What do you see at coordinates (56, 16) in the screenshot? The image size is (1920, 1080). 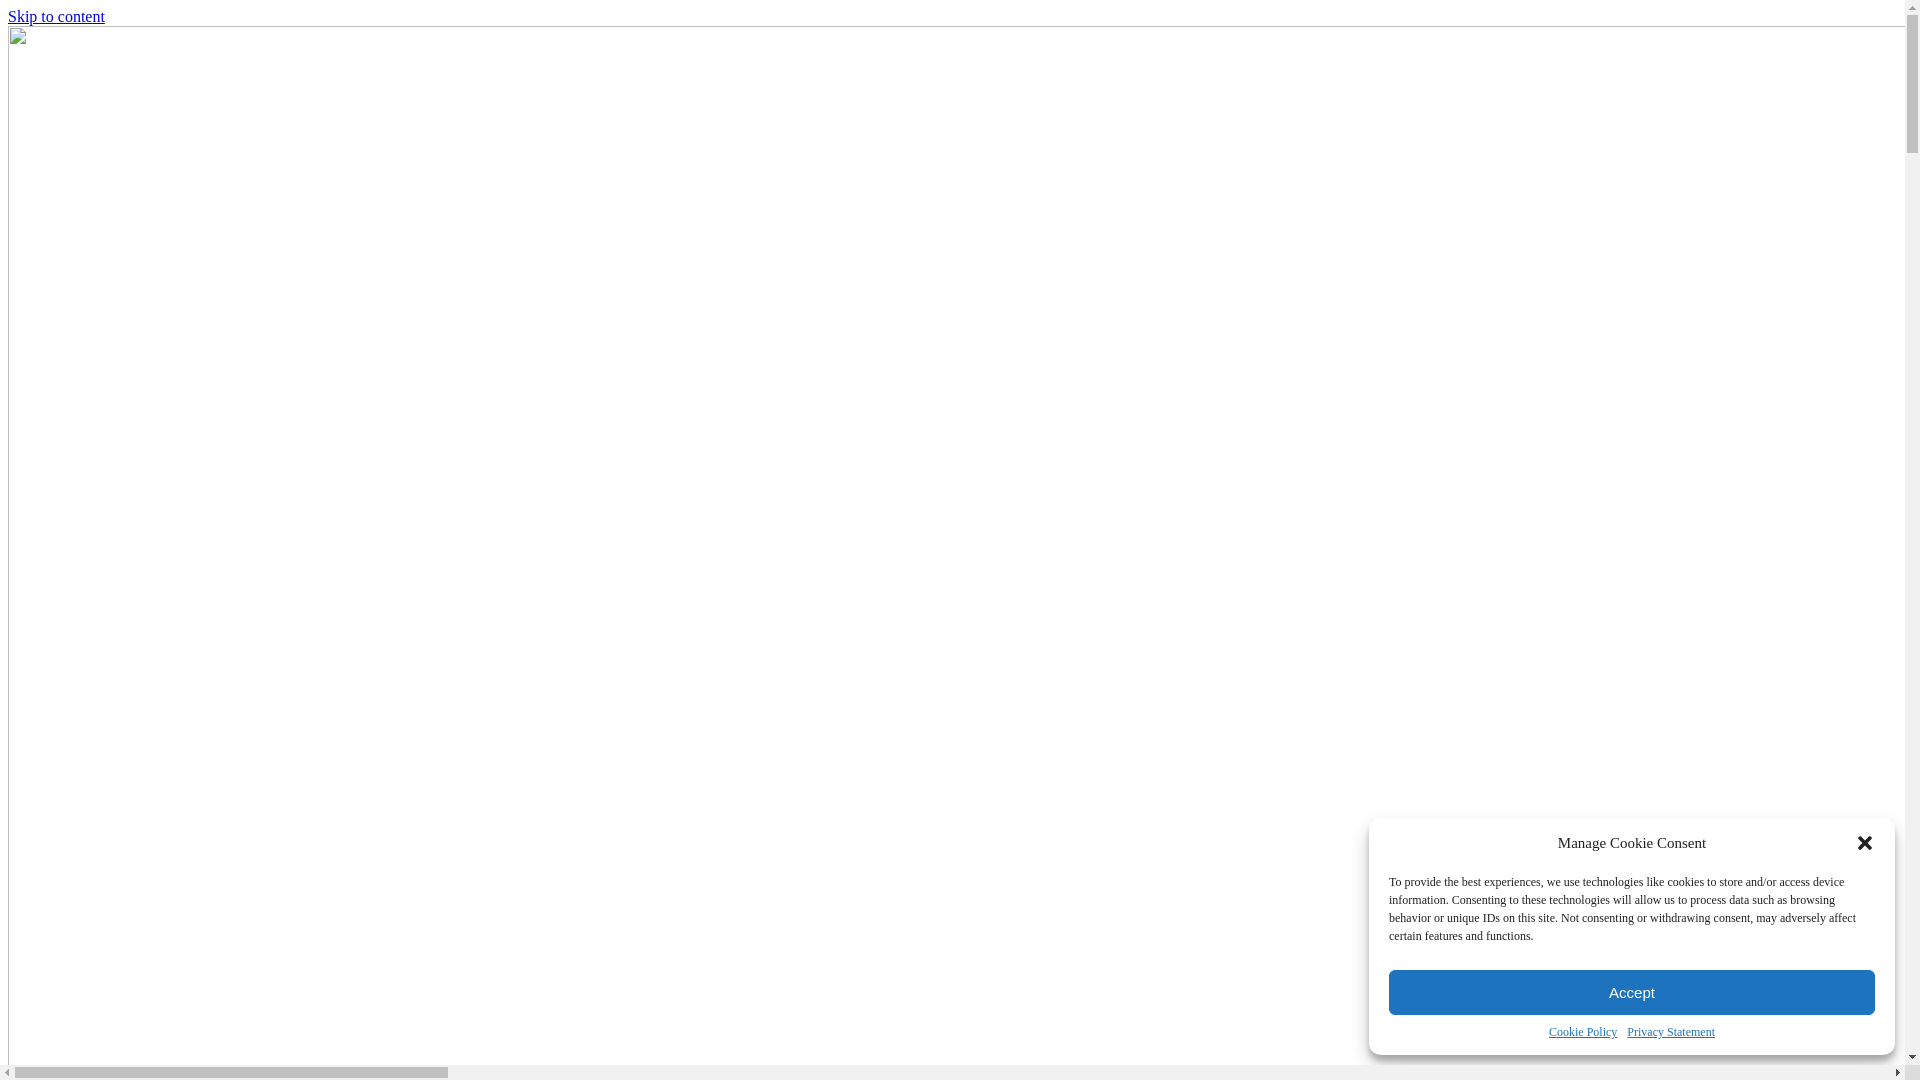 I see `Skip to content` at bounding box center [56, 16].